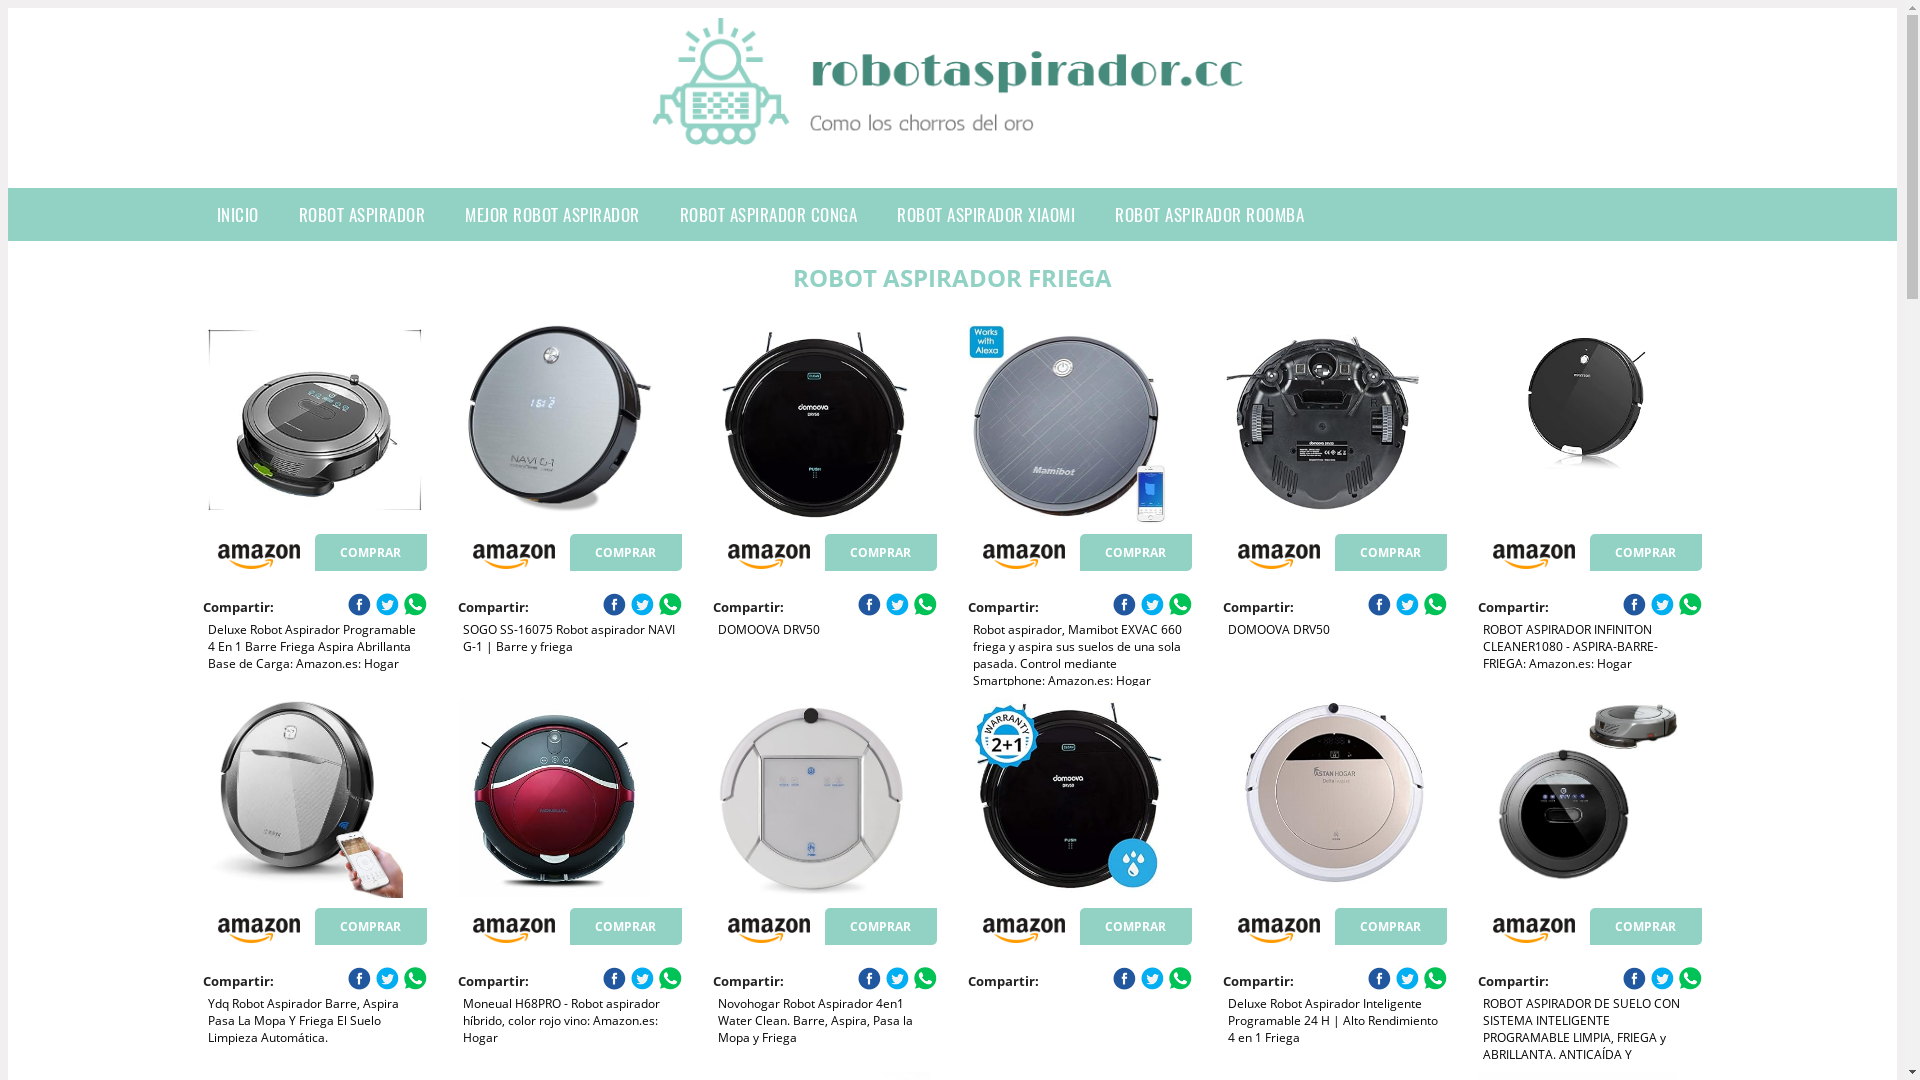  I want to click on ROBOT ASPIRADOR XIAOMI, so click(986, 214).